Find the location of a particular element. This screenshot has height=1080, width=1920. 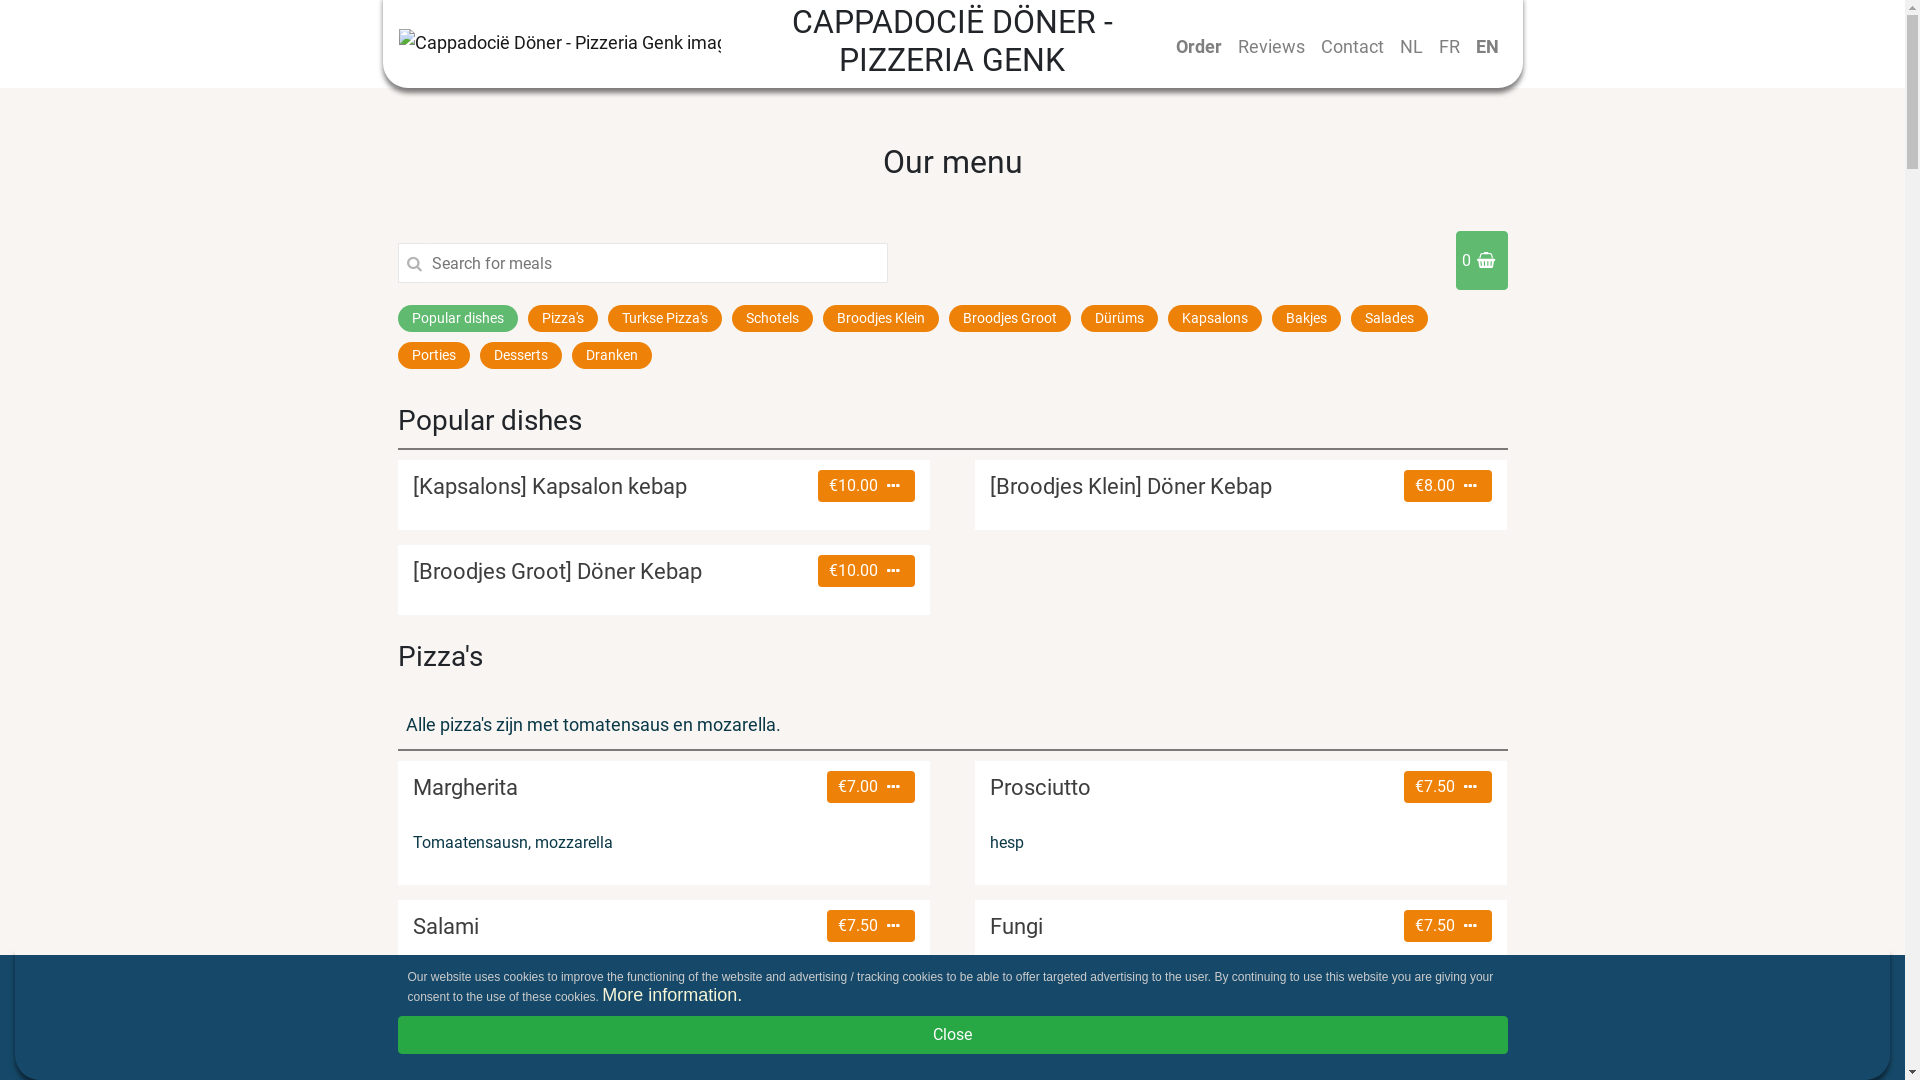

Order is located at coordinates (1199, 46).